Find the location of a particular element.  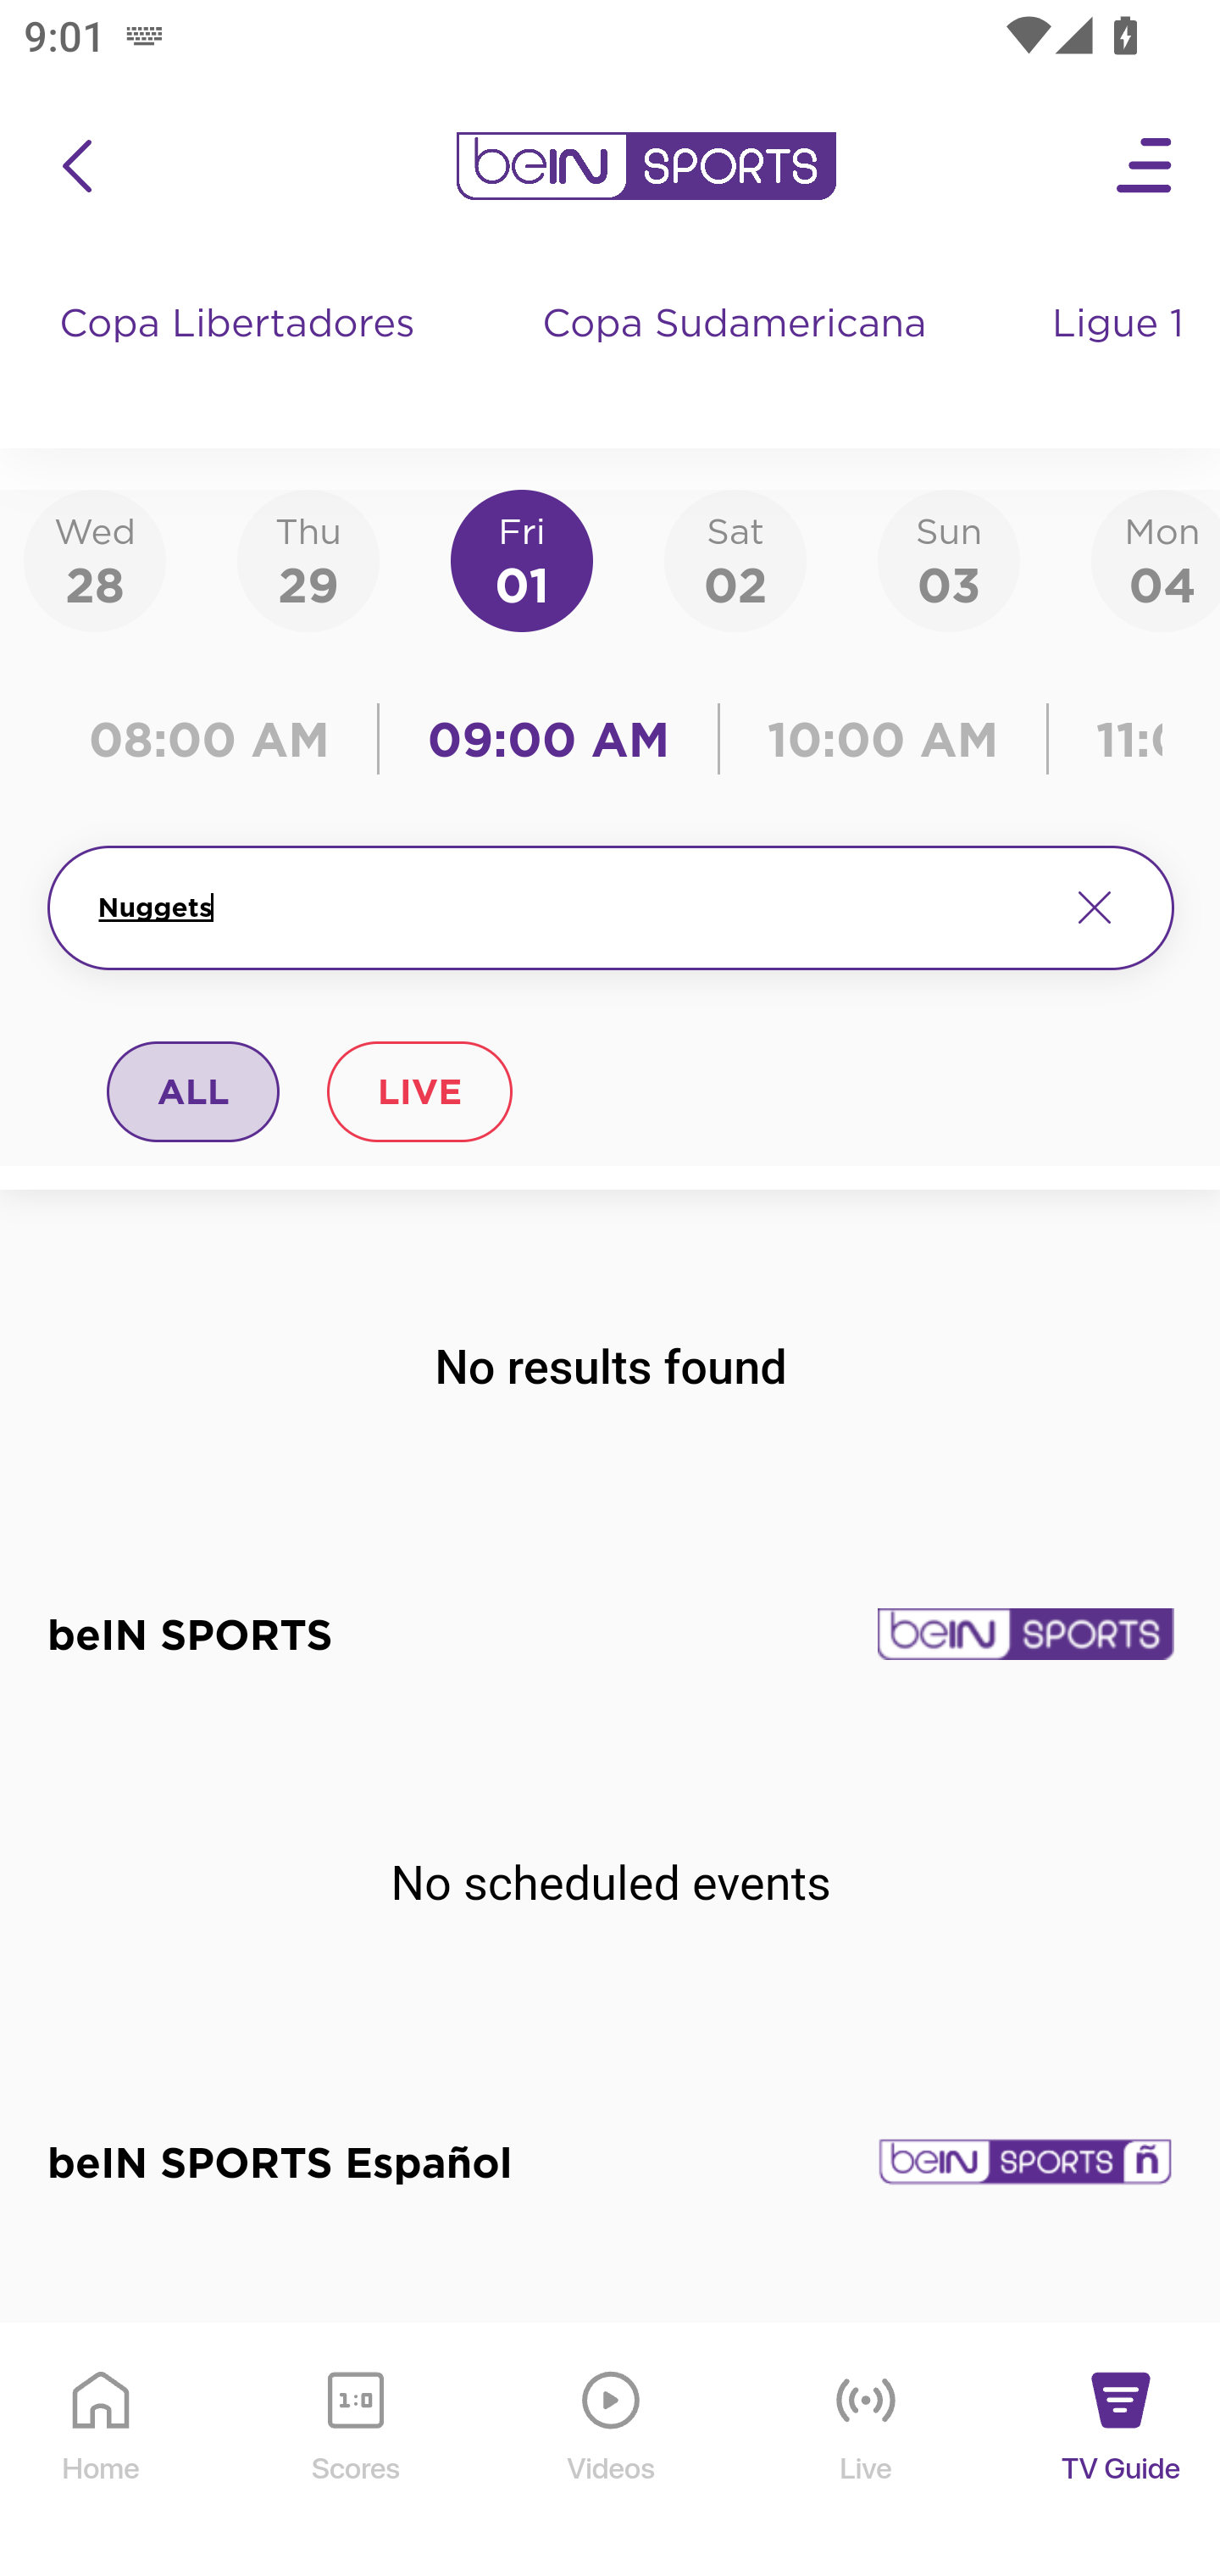

icon back is located at coordinates (76, 166).